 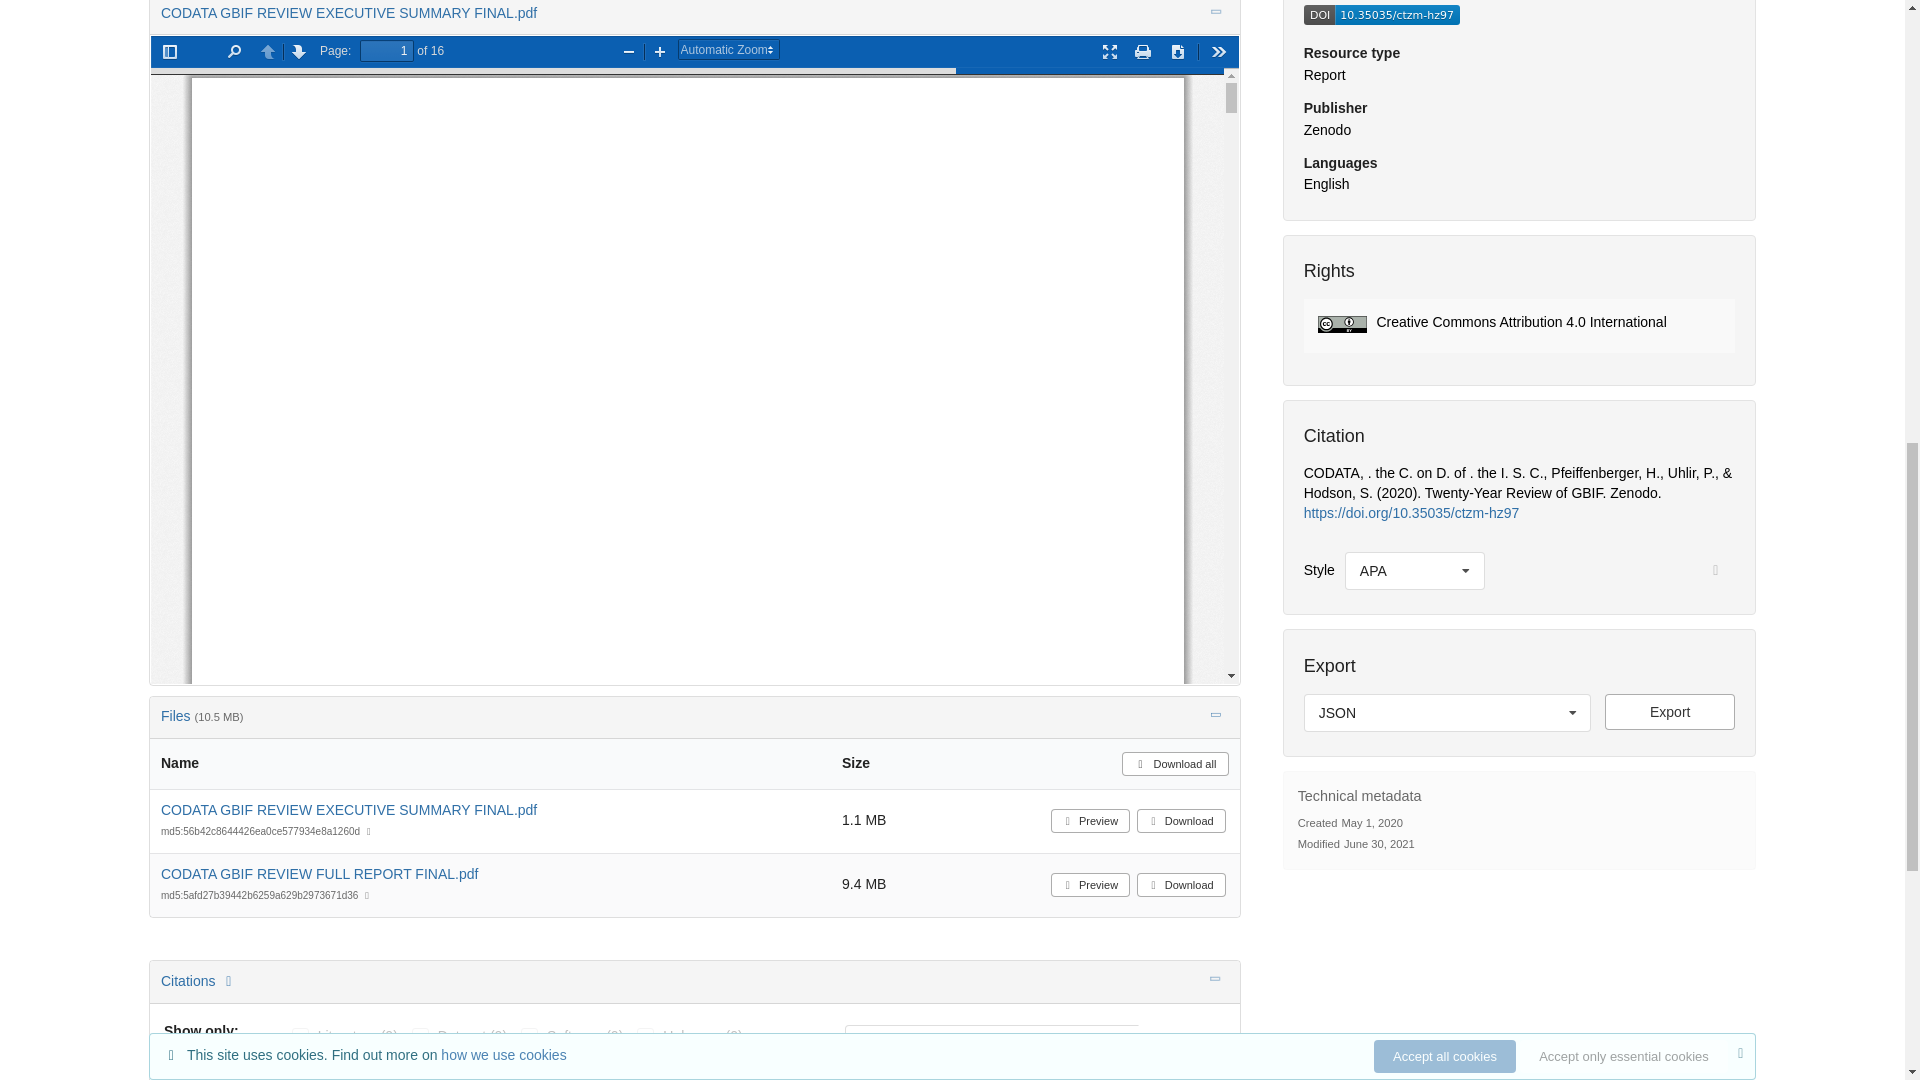 I want to click on Download file, so click(x=1670, y=712).